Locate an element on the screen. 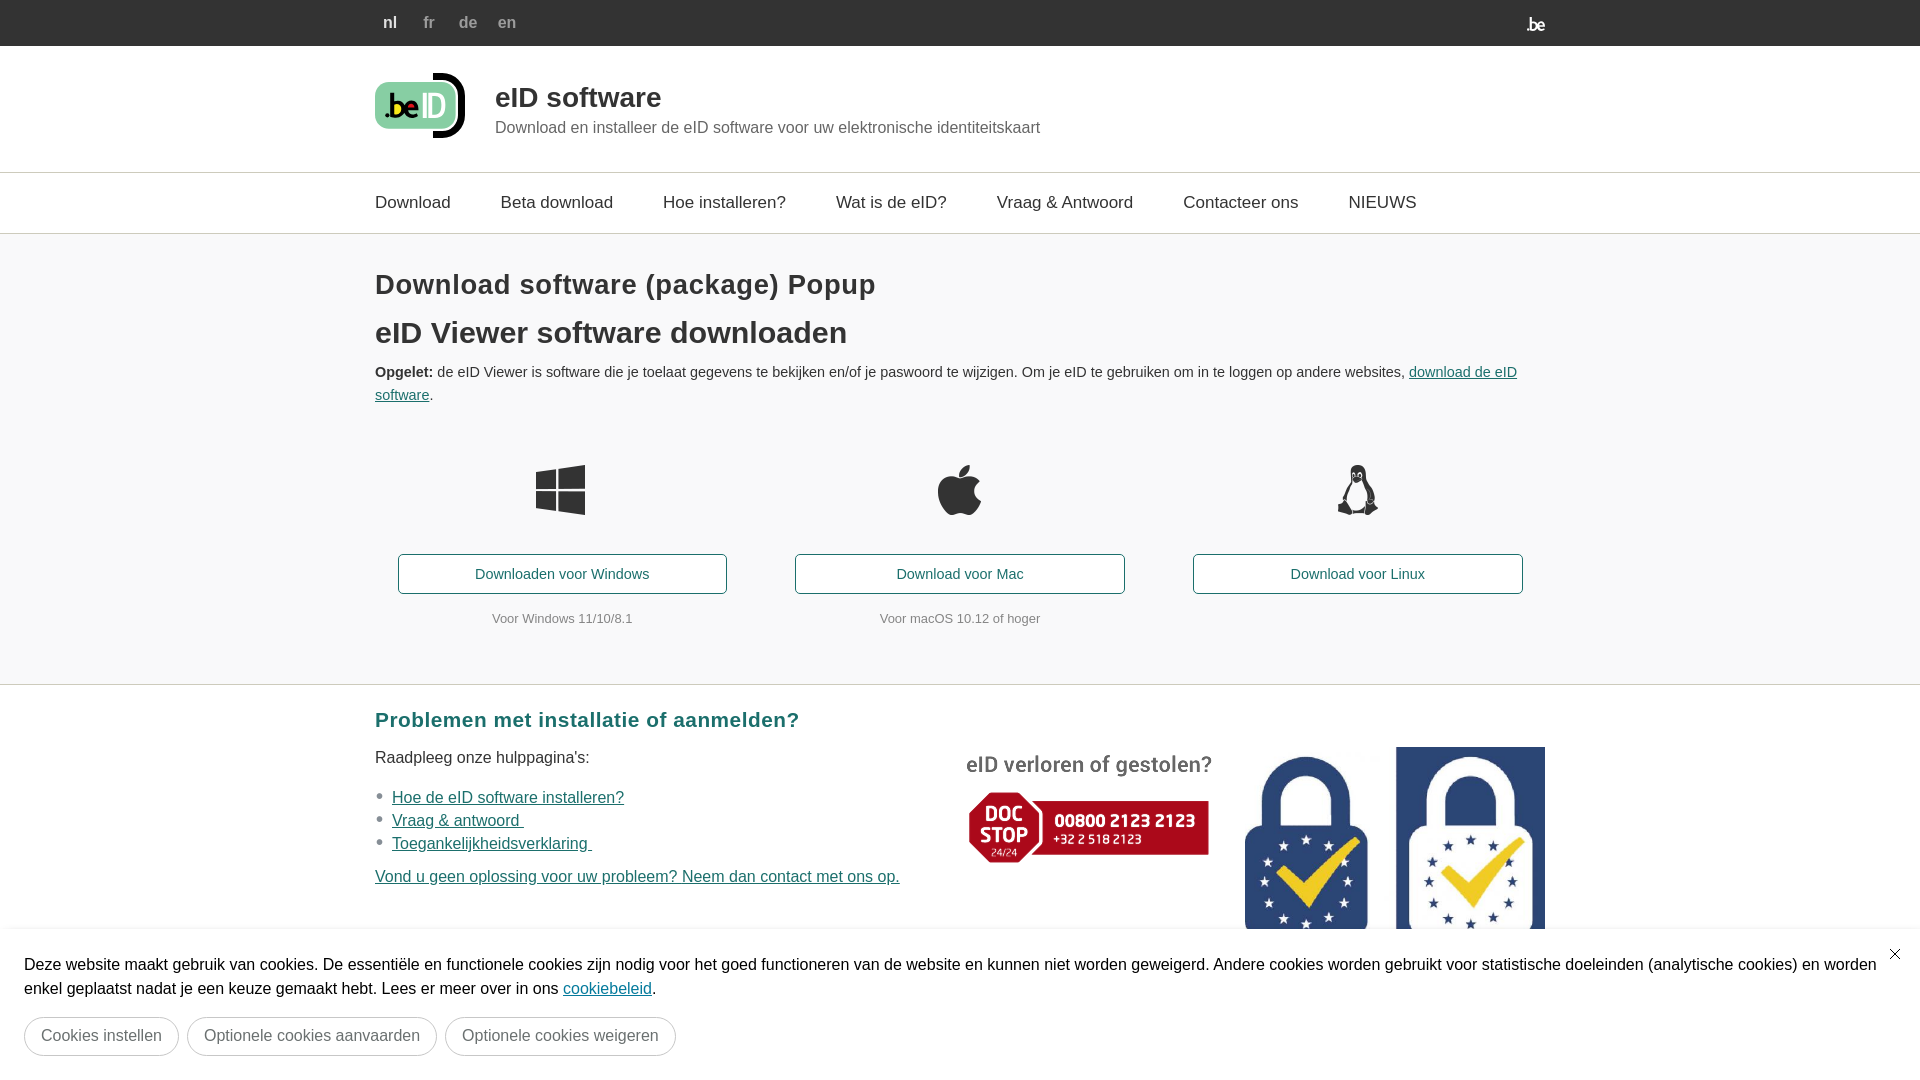 This screenshot has width=1920, height=1080. Vond u geen oplossing voor uw probleem? is located at coordinates (528, 876).